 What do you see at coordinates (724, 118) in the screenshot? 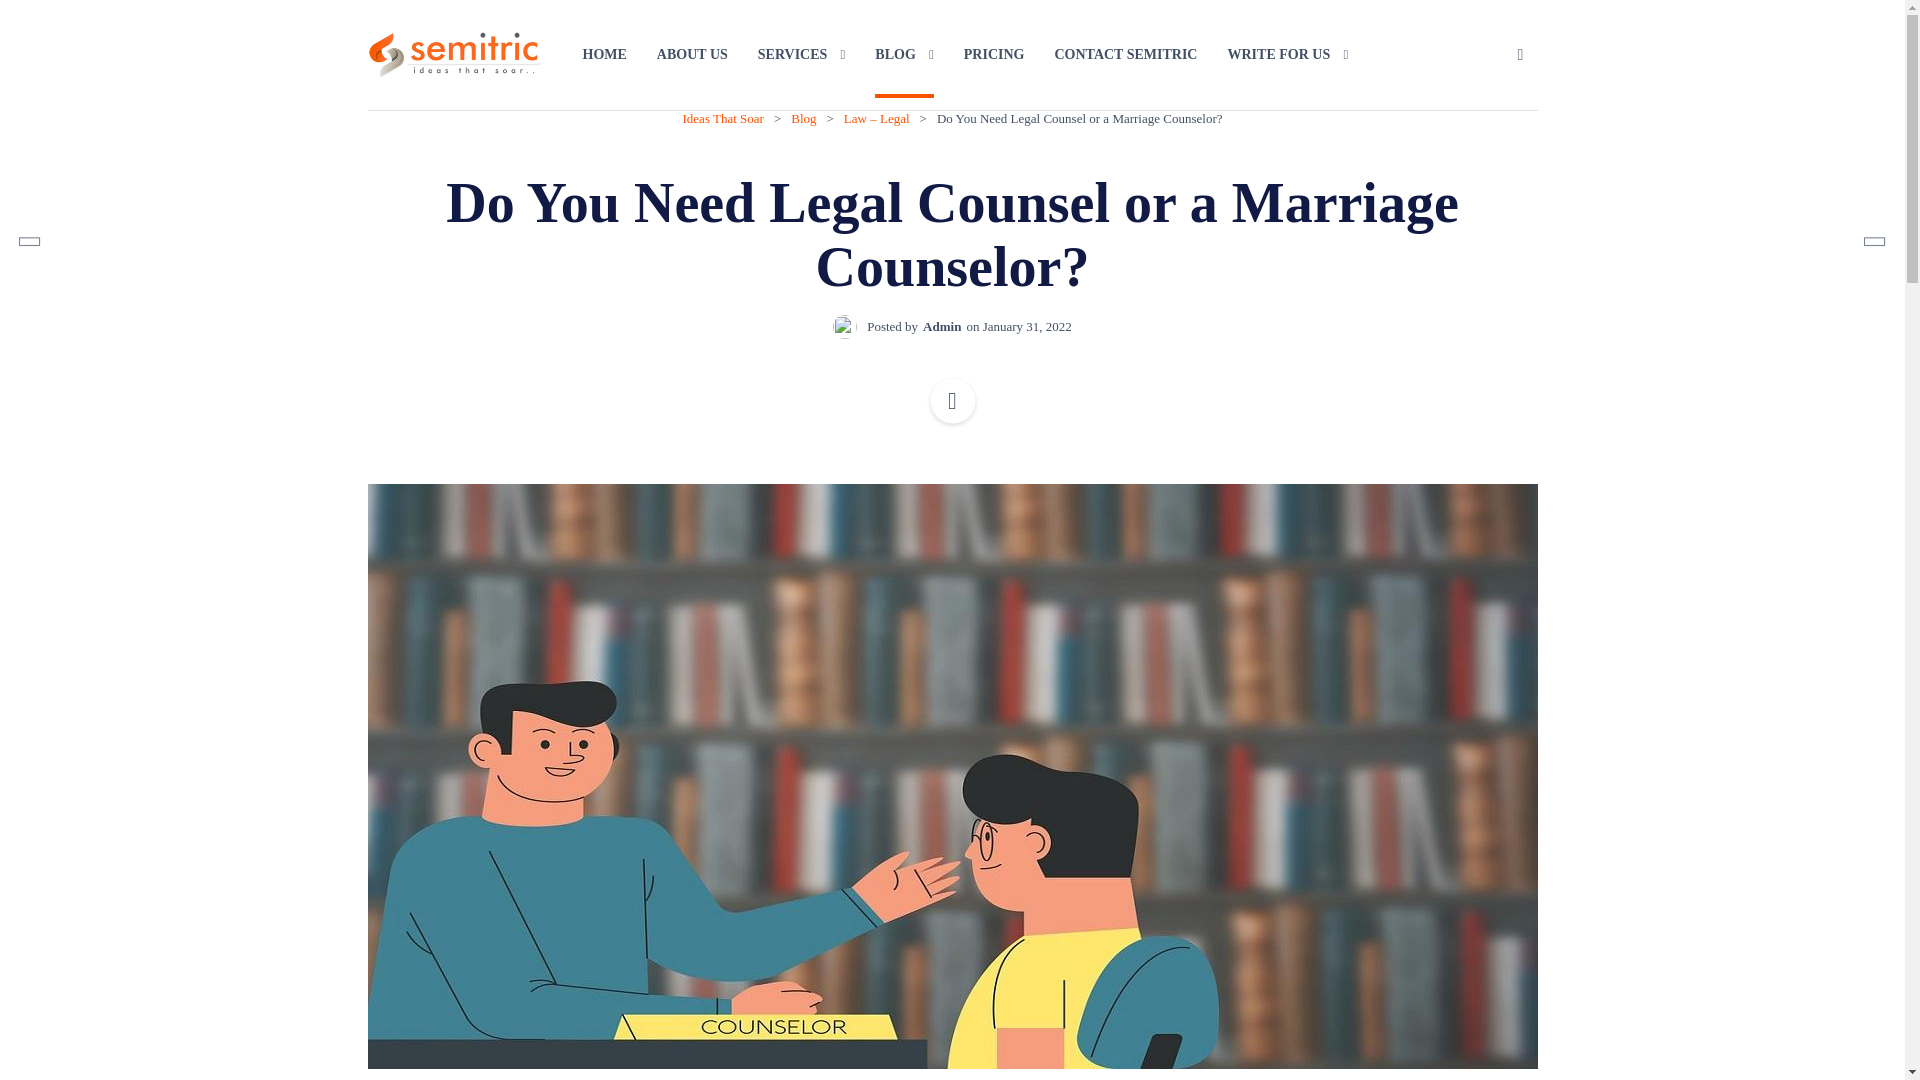
I see `Go to Ideas That Soar.` at bounding box center [724, 118].